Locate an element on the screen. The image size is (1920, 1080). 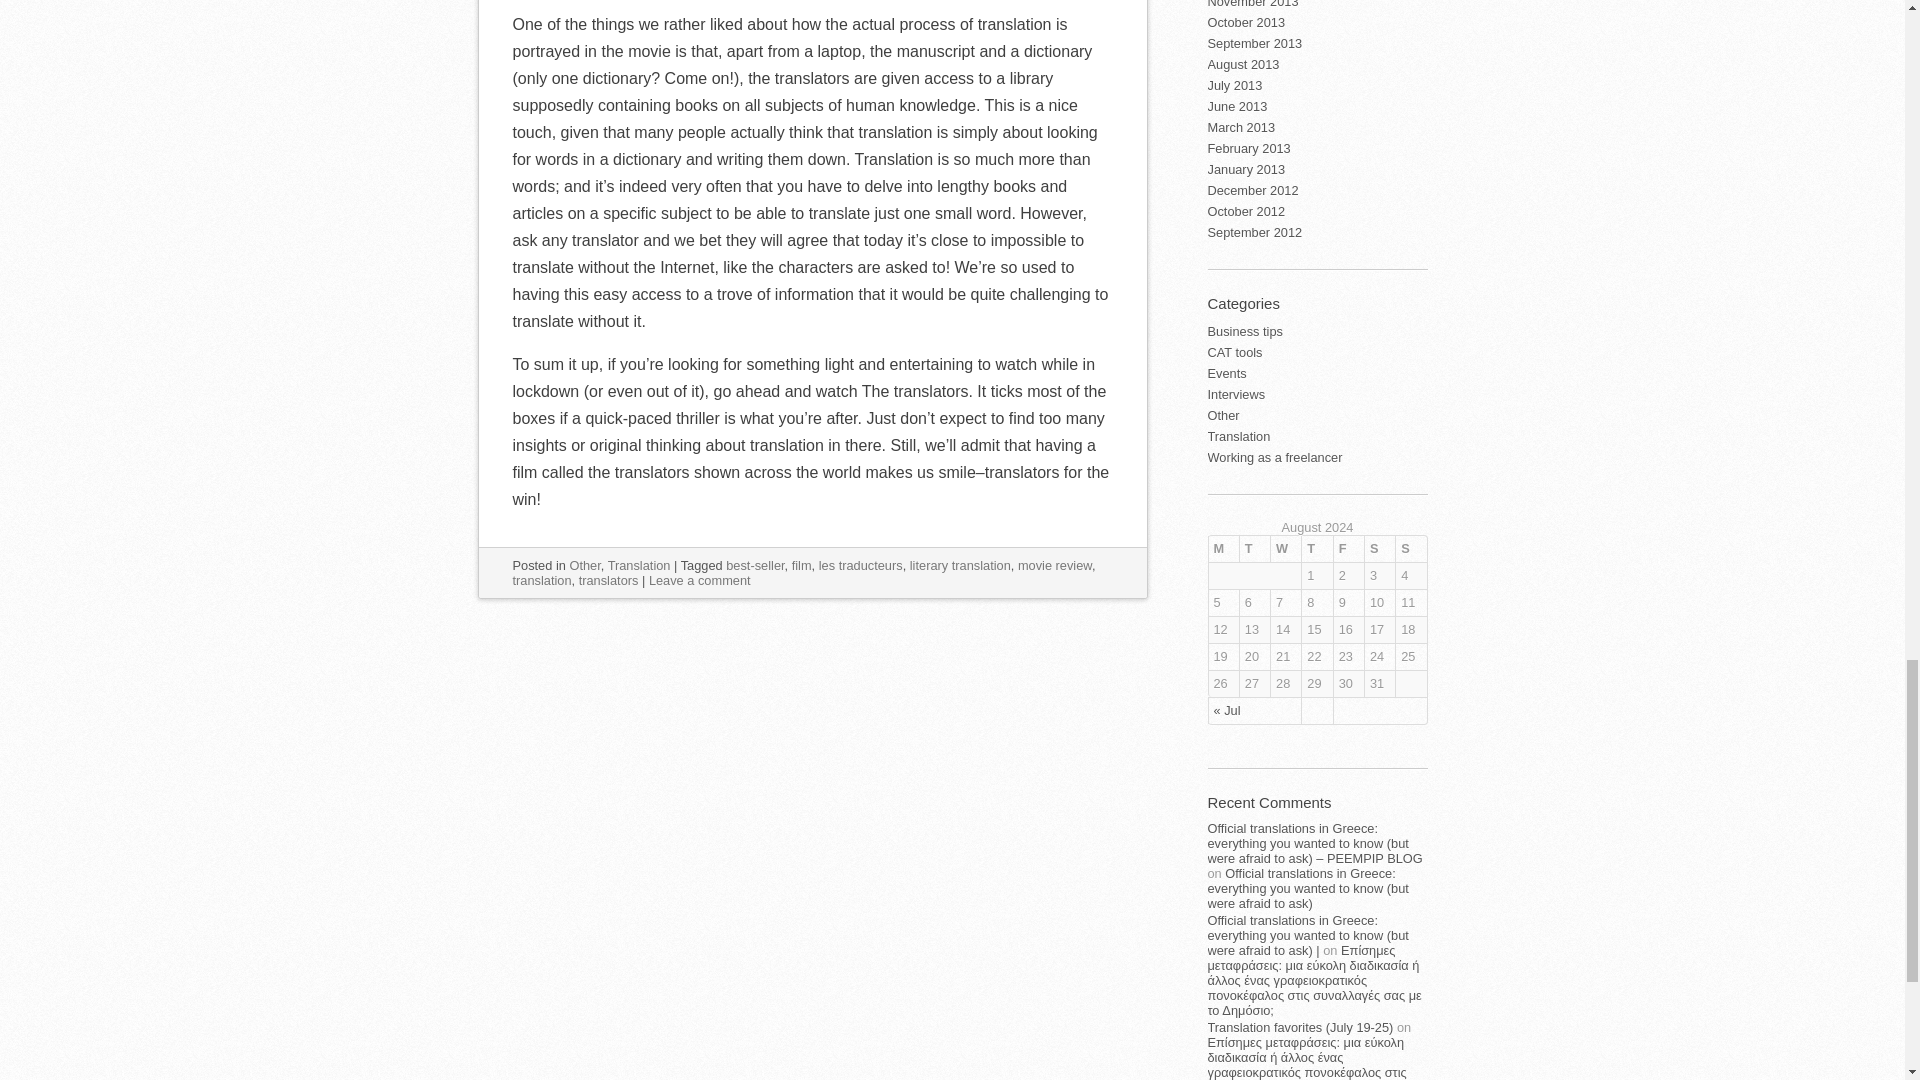
movie review is located at coordinates (1054, 566).